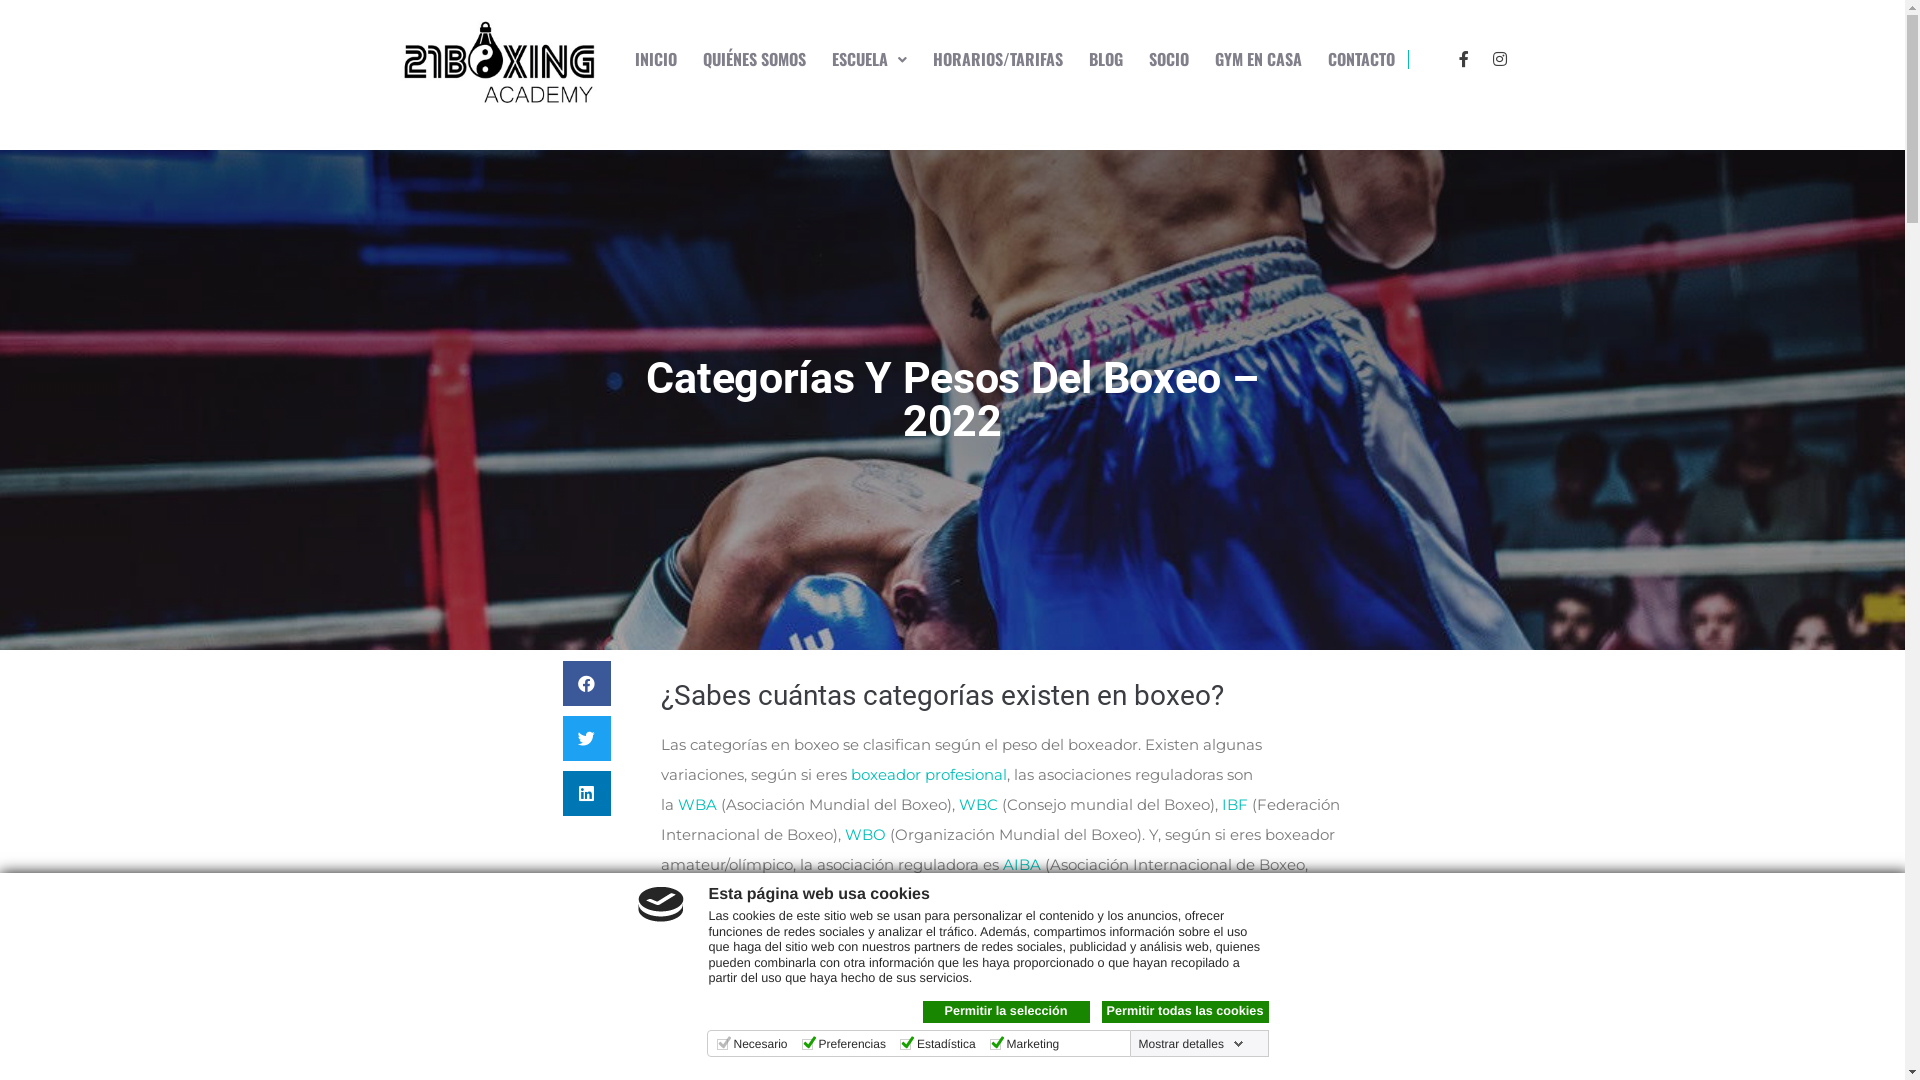  I want to click on SOCIO, so click(1159, 60).